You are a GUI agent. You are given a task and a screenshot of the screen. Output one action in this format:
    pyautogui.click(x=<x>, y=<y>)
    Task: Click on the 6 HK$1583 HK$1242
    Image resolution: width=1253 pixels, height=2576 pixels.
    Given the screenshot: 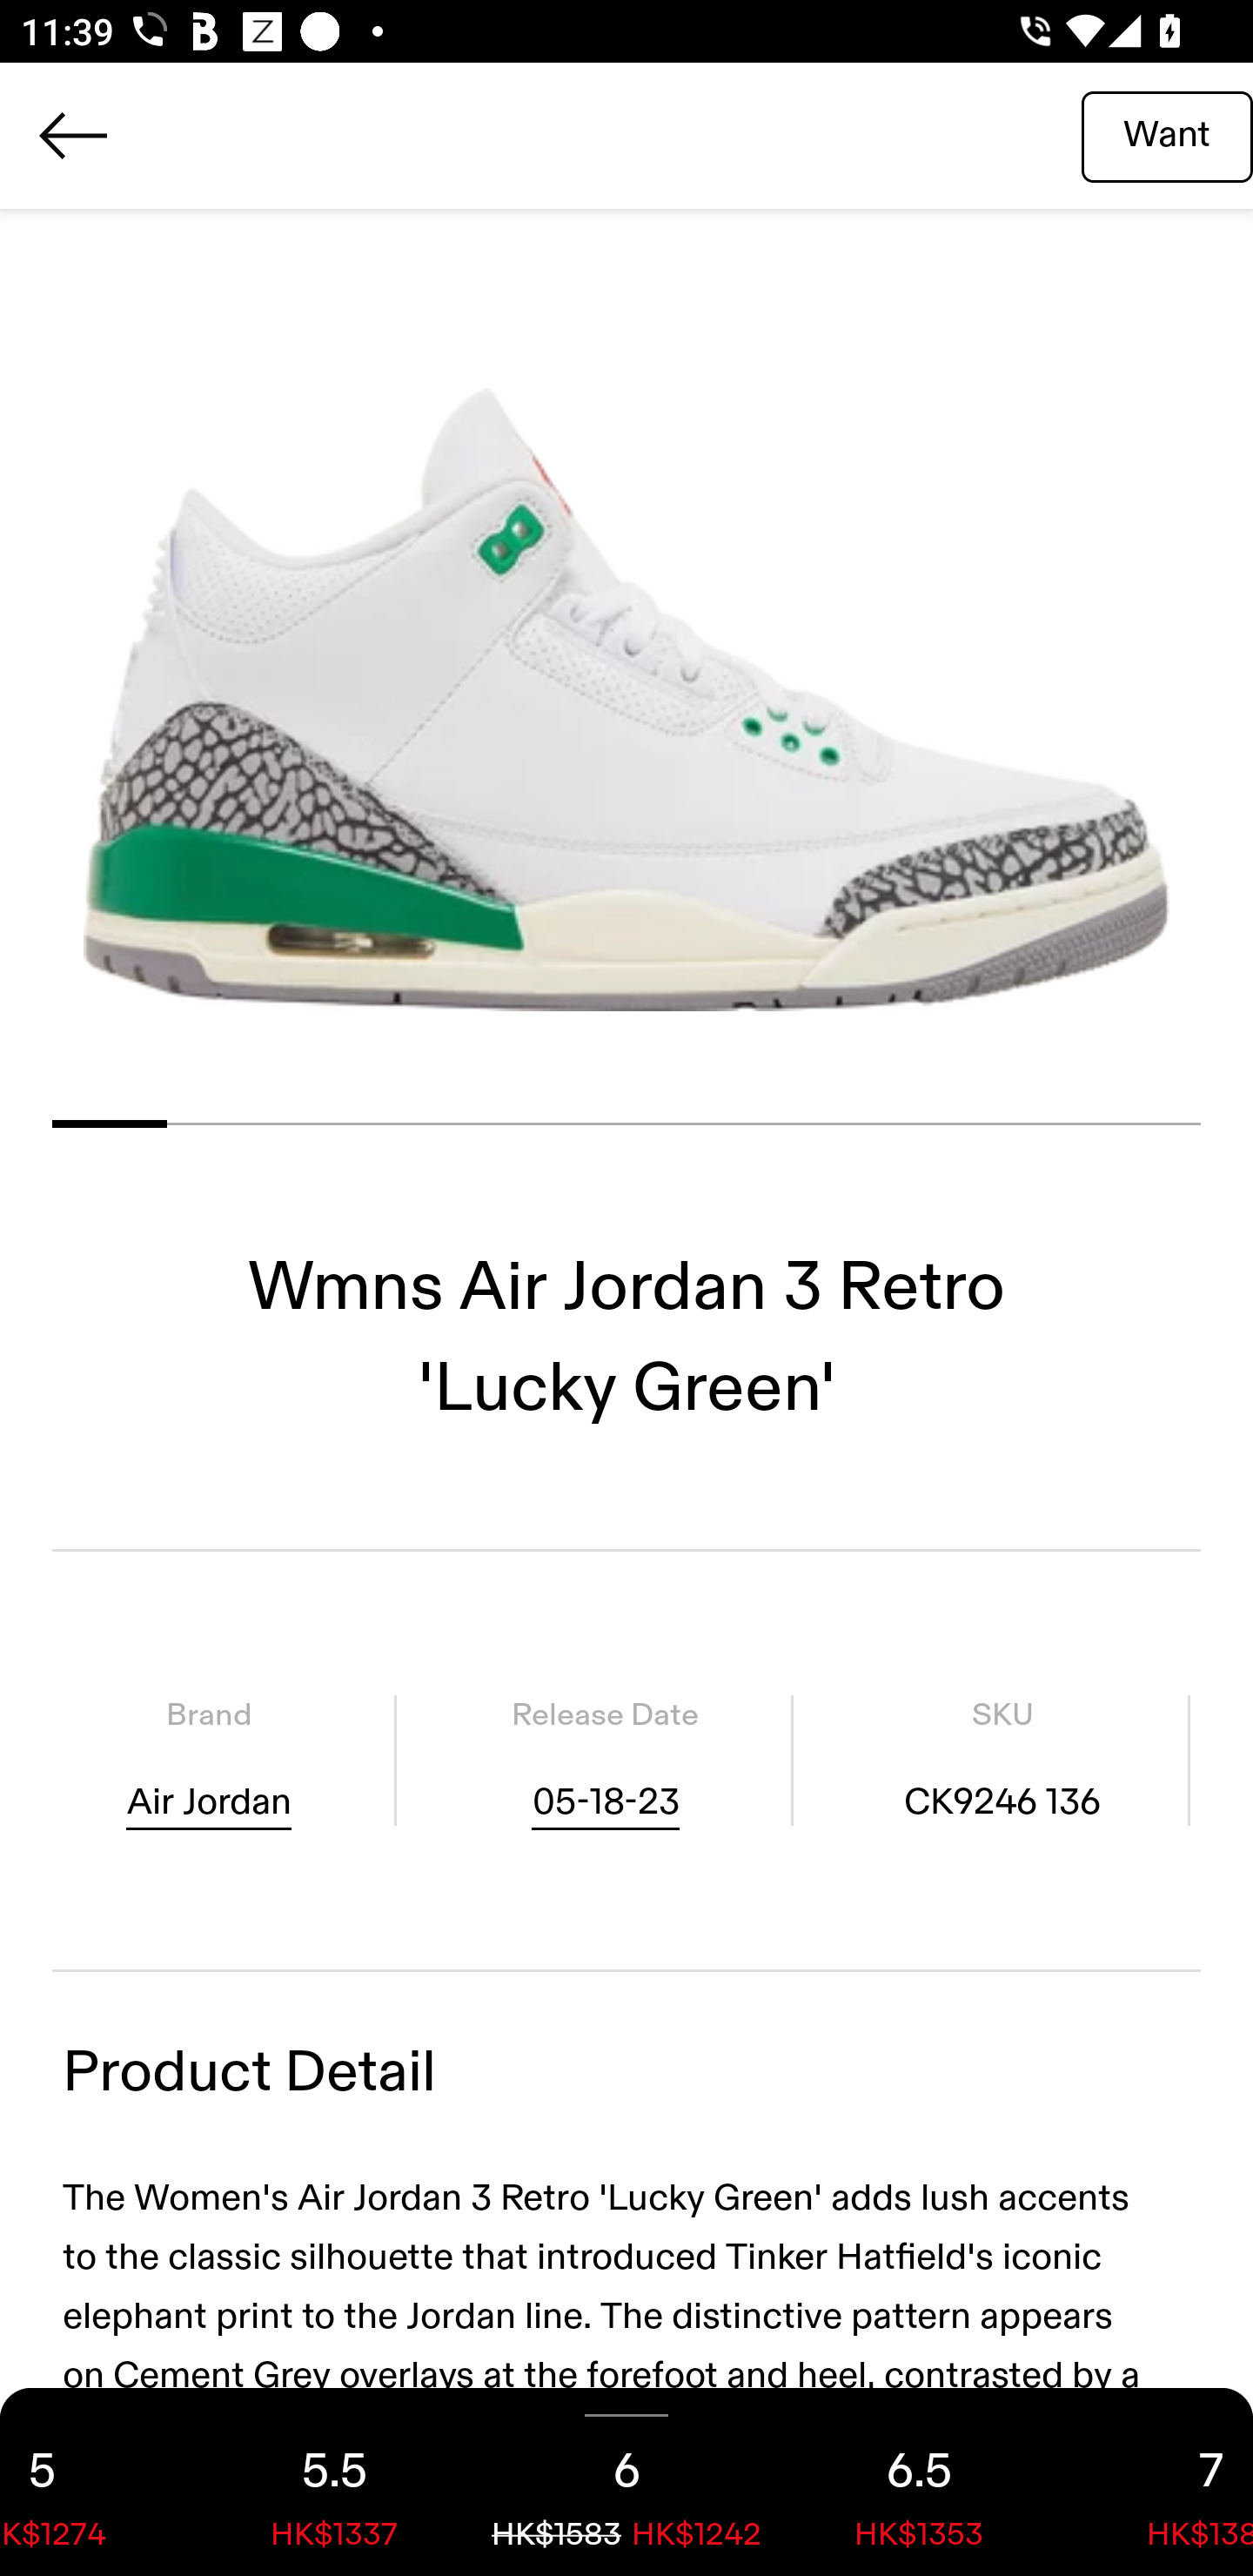 What is the action you would take?
    pyautogui.click(x=626, y=2482)
    